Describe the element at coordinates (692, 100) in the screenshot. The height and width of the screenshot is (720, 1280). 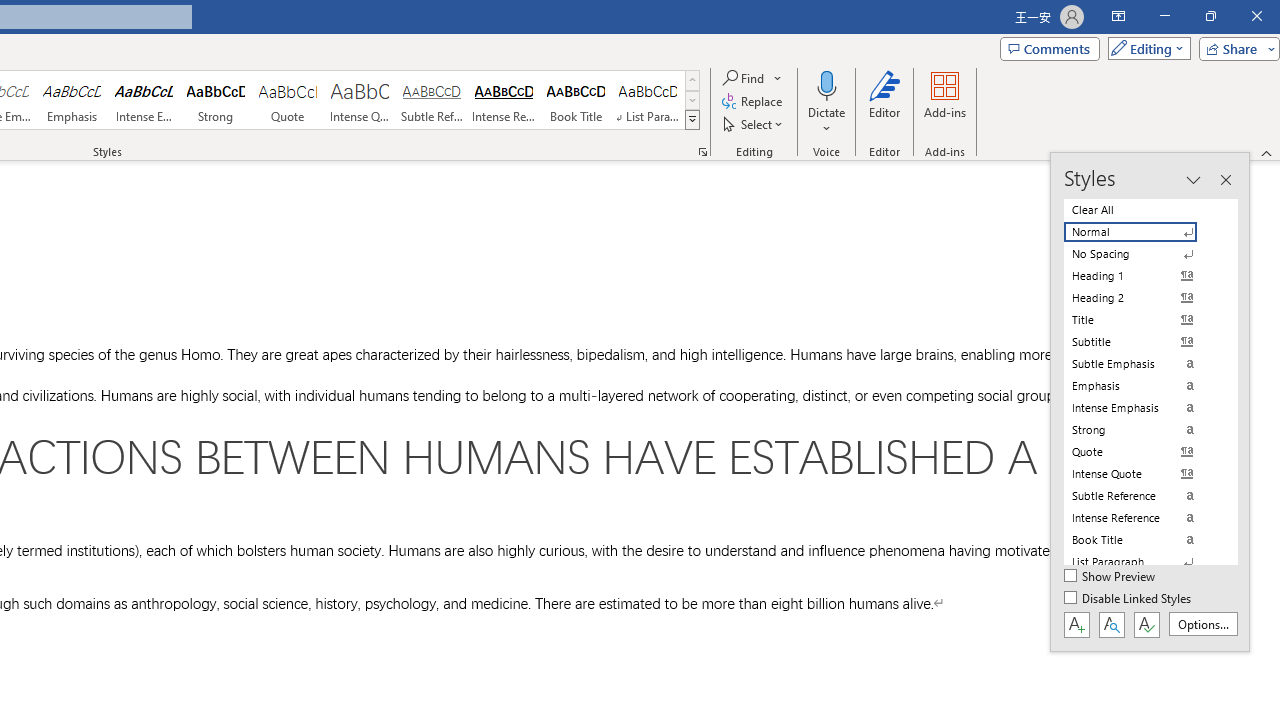
I see `Row Down` at that location.